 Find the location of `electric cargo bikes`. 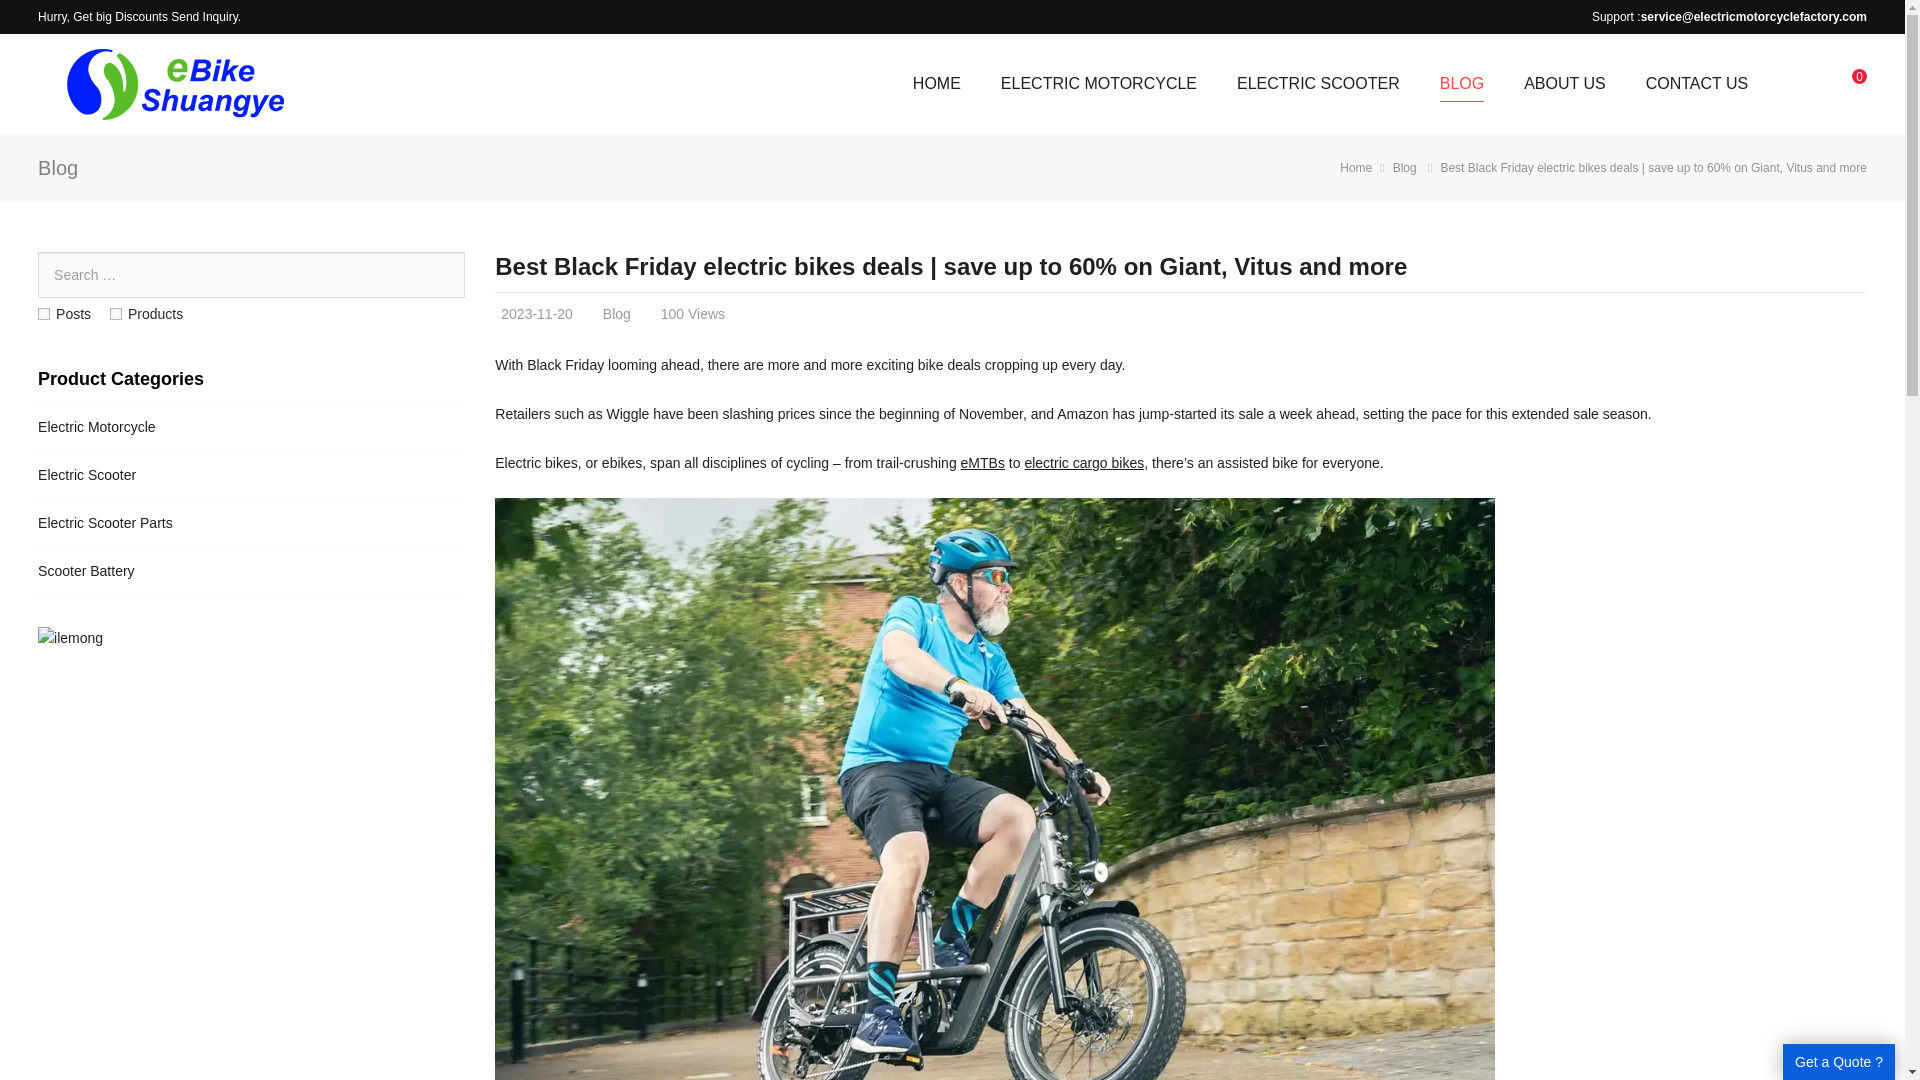

electric cargo bikes is located at coordinates (1084, 462).